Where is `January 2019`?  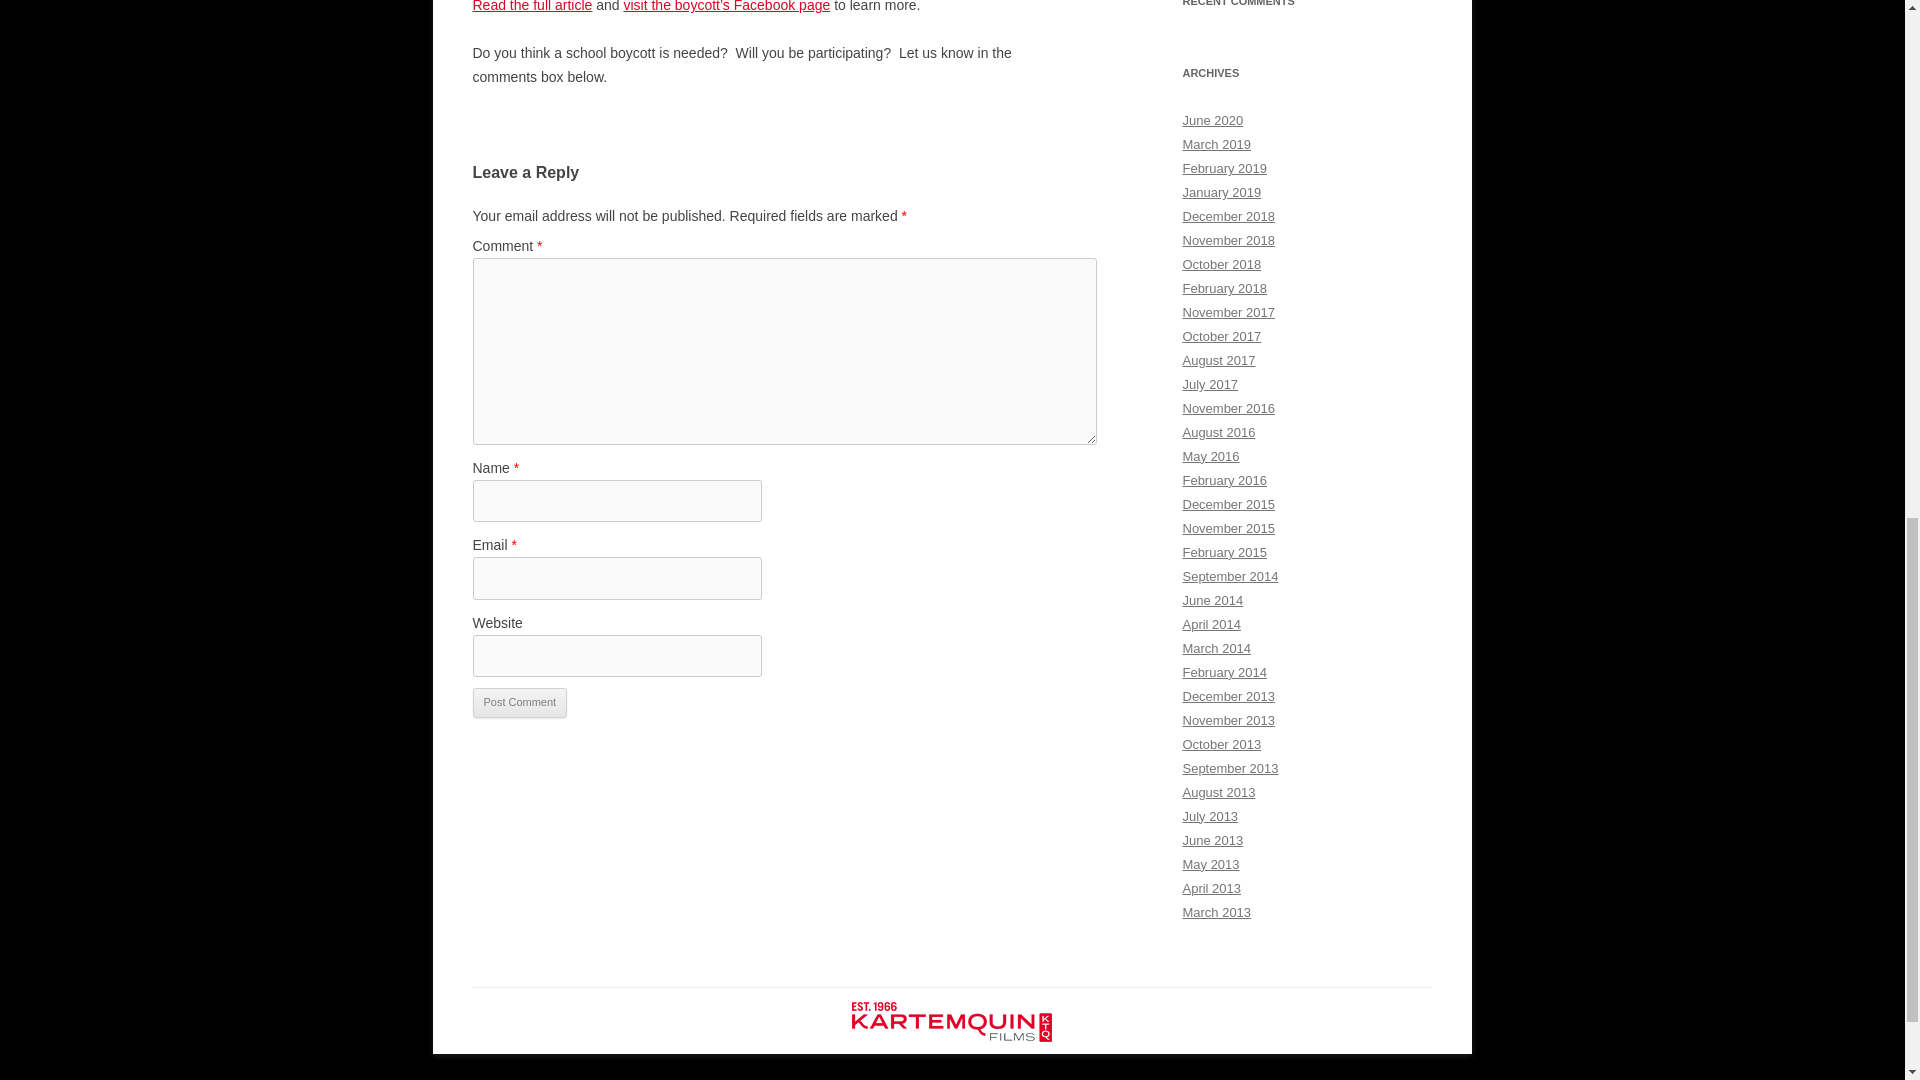 January 2019 is located at coordinates (1222, 192).